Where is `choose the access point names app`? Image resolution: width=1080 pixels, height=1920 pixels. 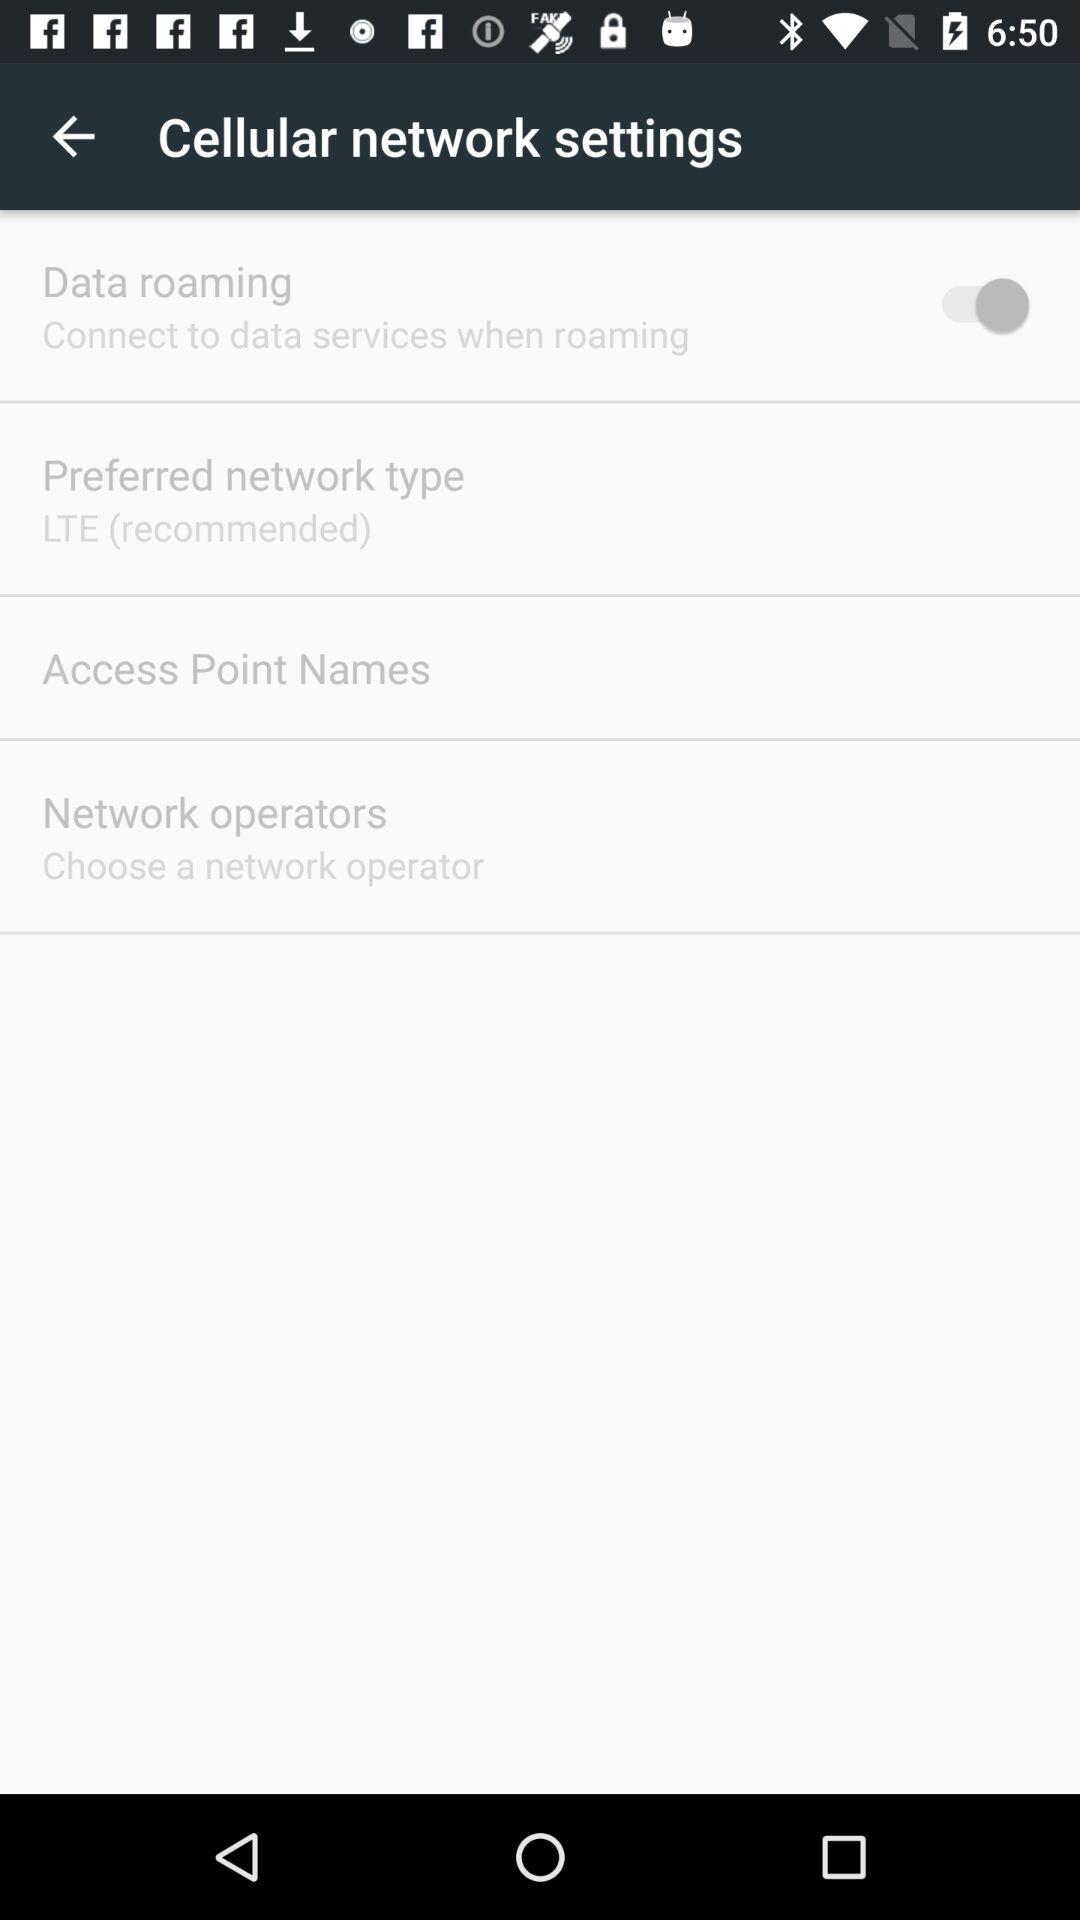
choose the access point names app is located at coordinates (236, 667).